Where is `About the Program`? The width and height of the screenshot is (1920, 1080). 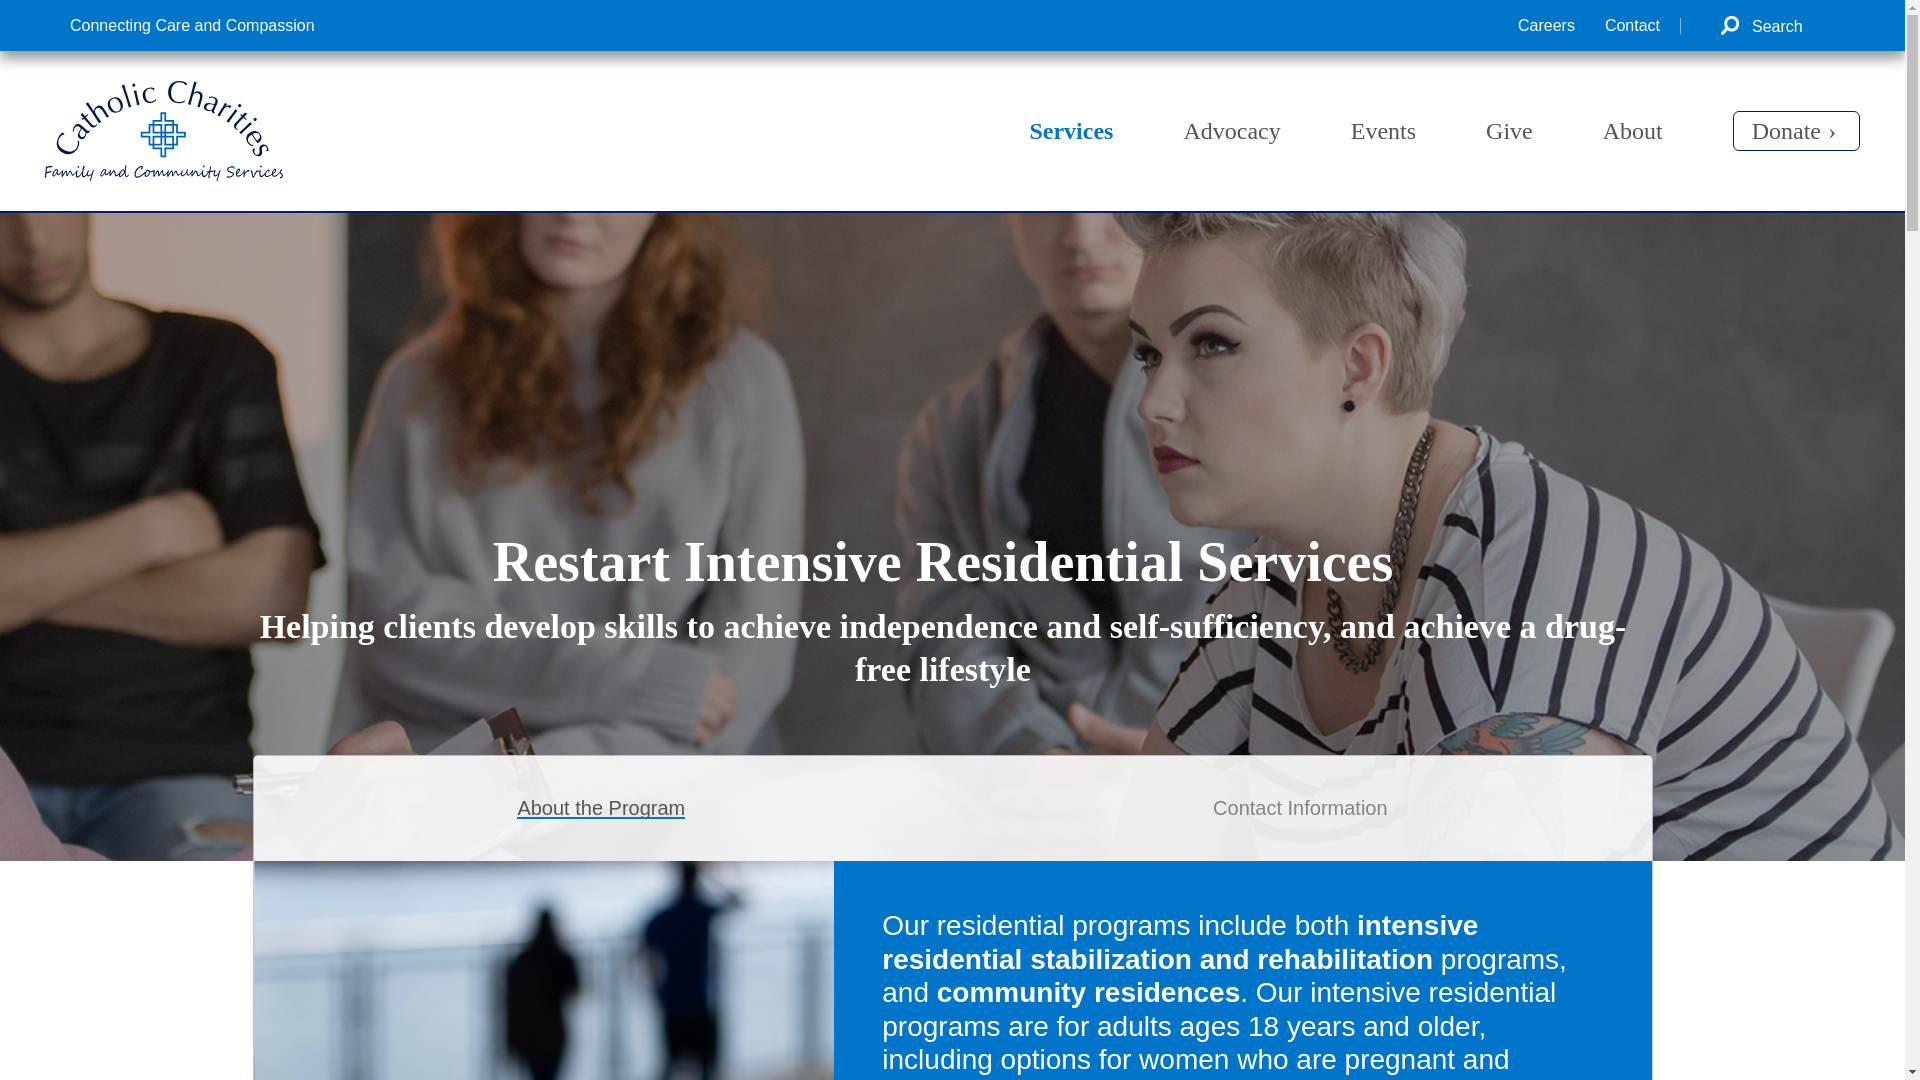
About the Program is located at coordinates (600, 808).